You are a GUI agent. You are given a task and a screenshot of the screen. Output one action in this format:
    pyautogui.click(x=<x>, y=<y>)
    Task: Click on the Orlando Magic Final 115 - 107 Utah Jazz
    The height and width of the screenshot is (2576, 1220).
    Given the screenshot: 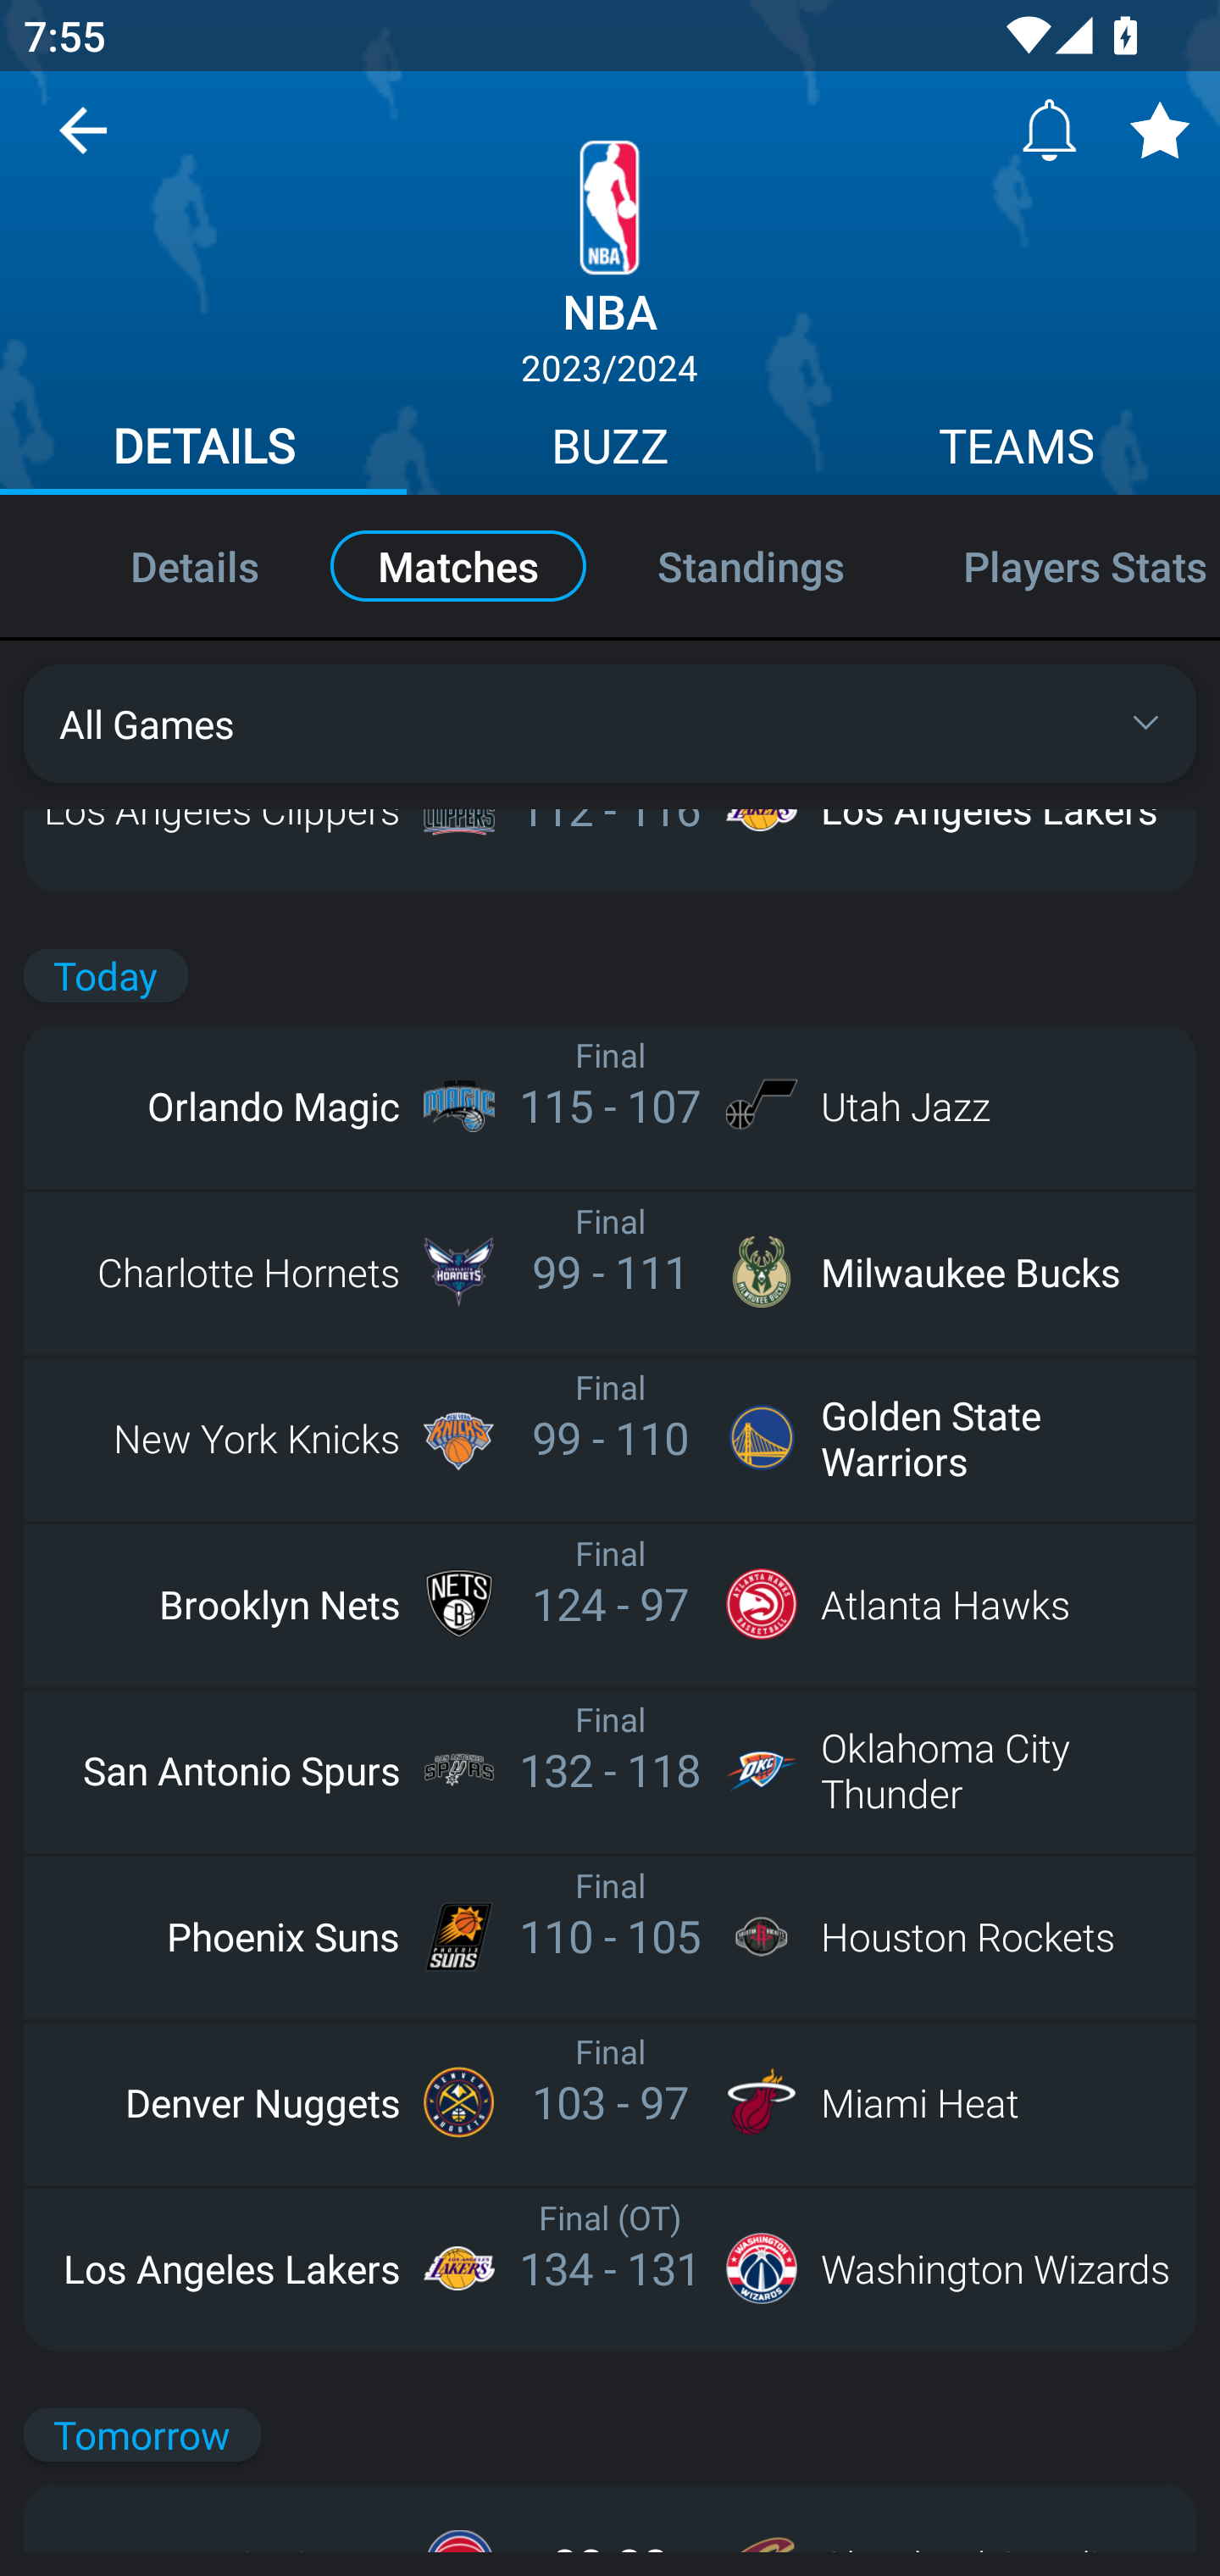 What is the action you would take?
    pyautogui.click(x=610, y=1106)
    